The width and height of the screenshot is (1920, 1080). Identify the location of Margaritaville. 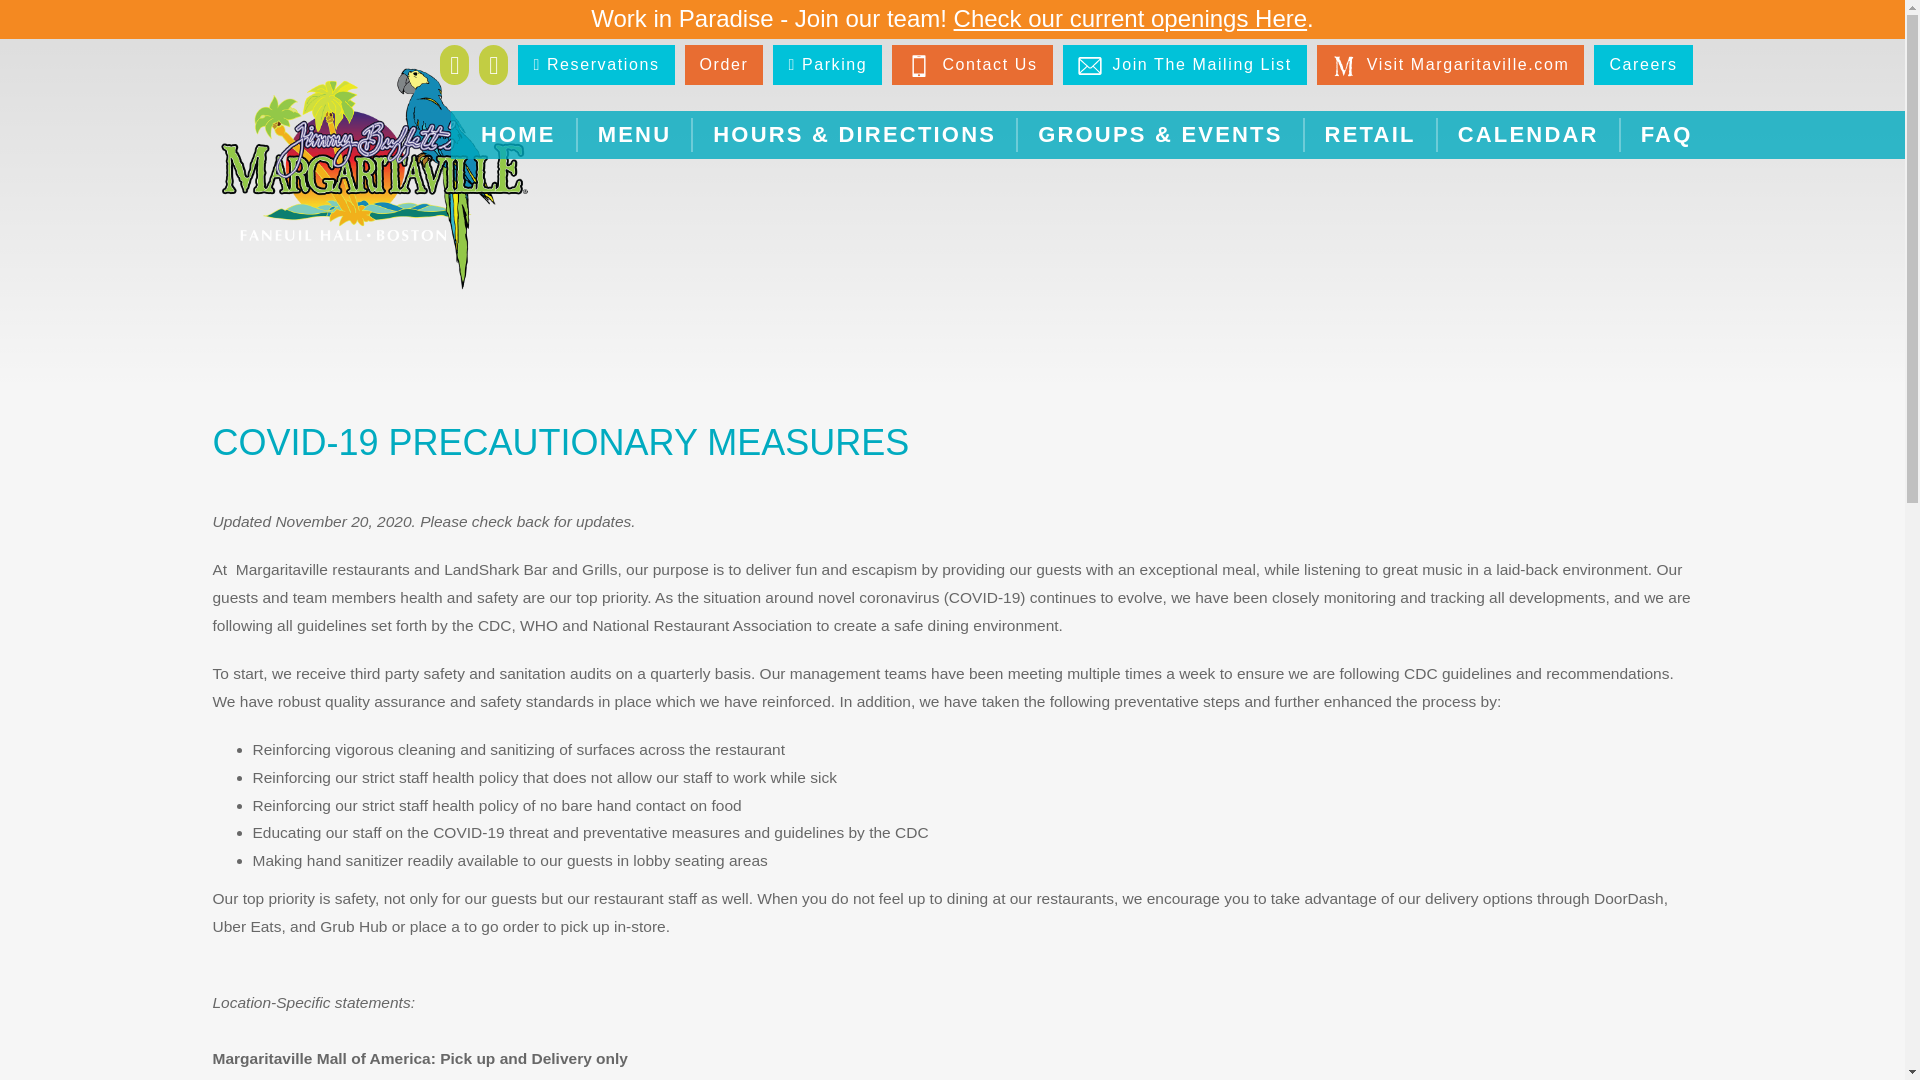
(1344, 66).